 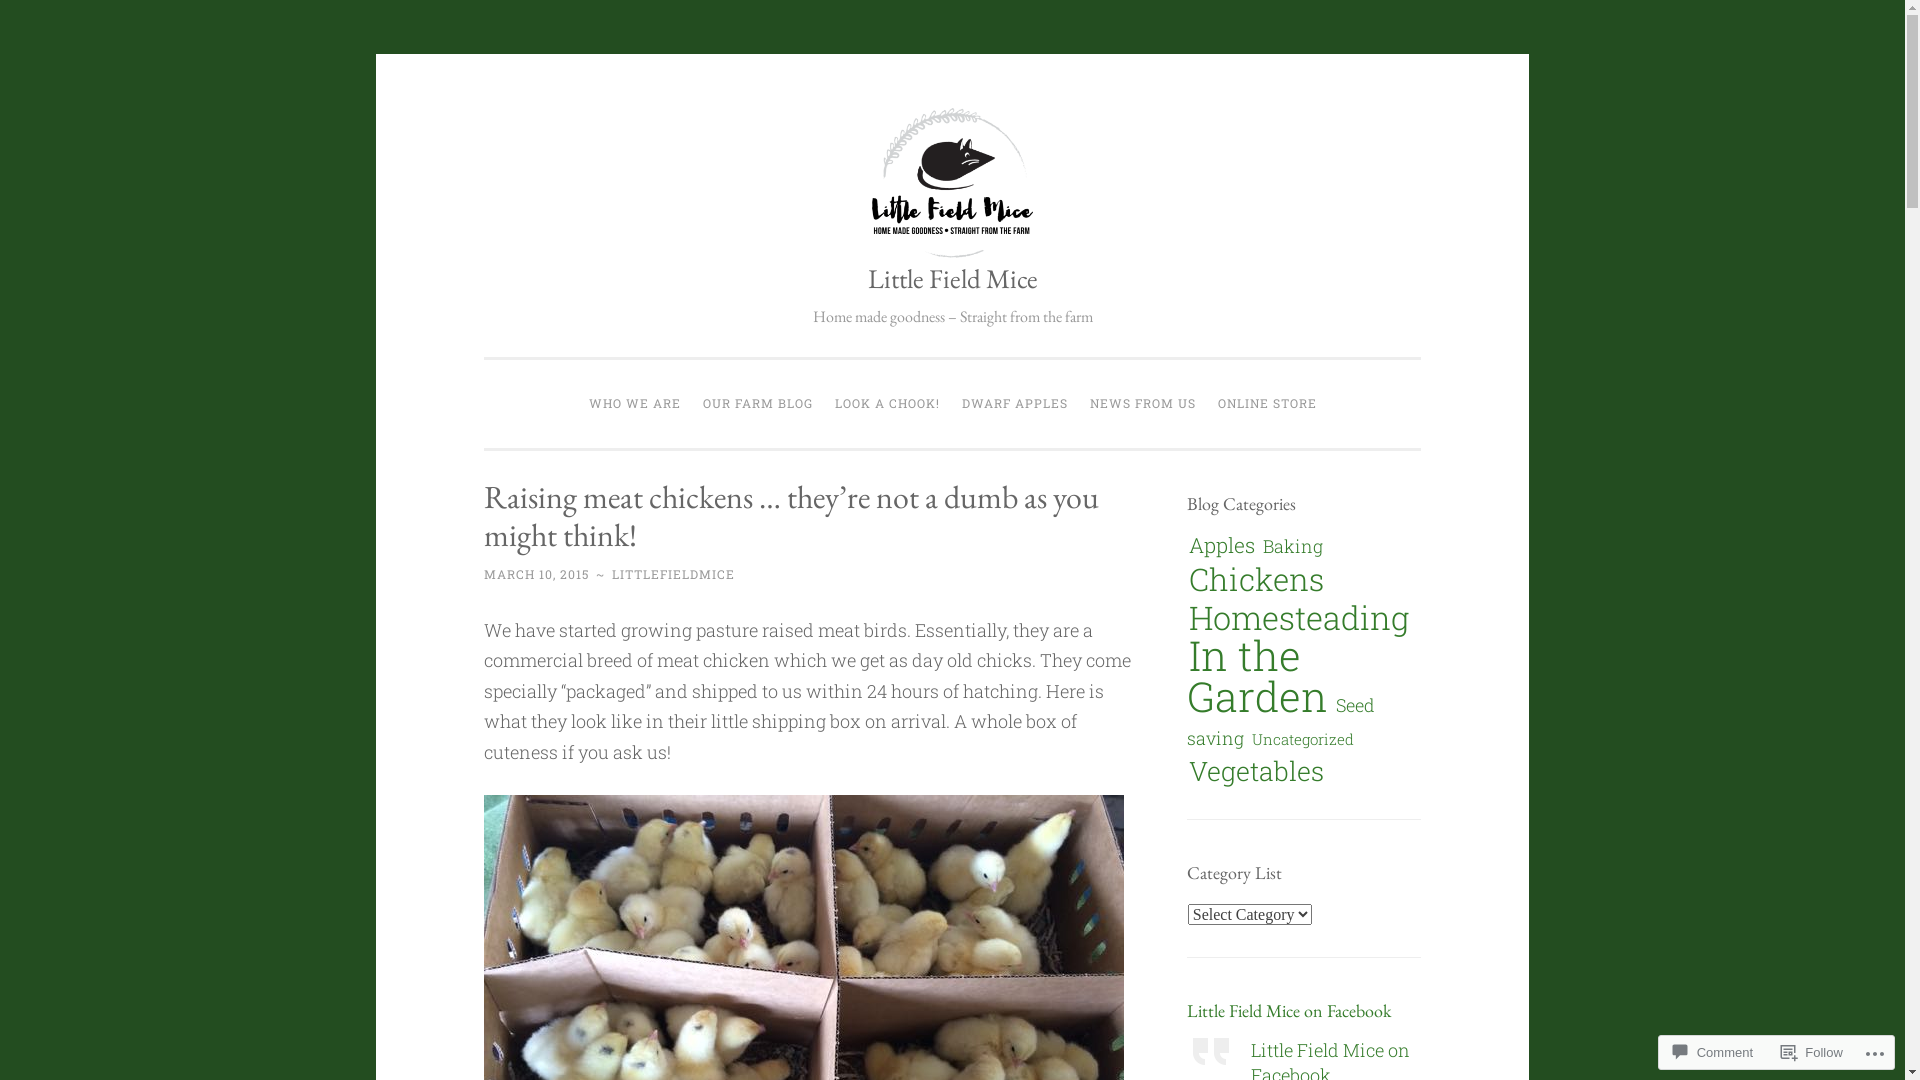 What do you see at coordinates (1293, 546) in the screenshot?
I see `Baking` at bounding box center [1293, 546].